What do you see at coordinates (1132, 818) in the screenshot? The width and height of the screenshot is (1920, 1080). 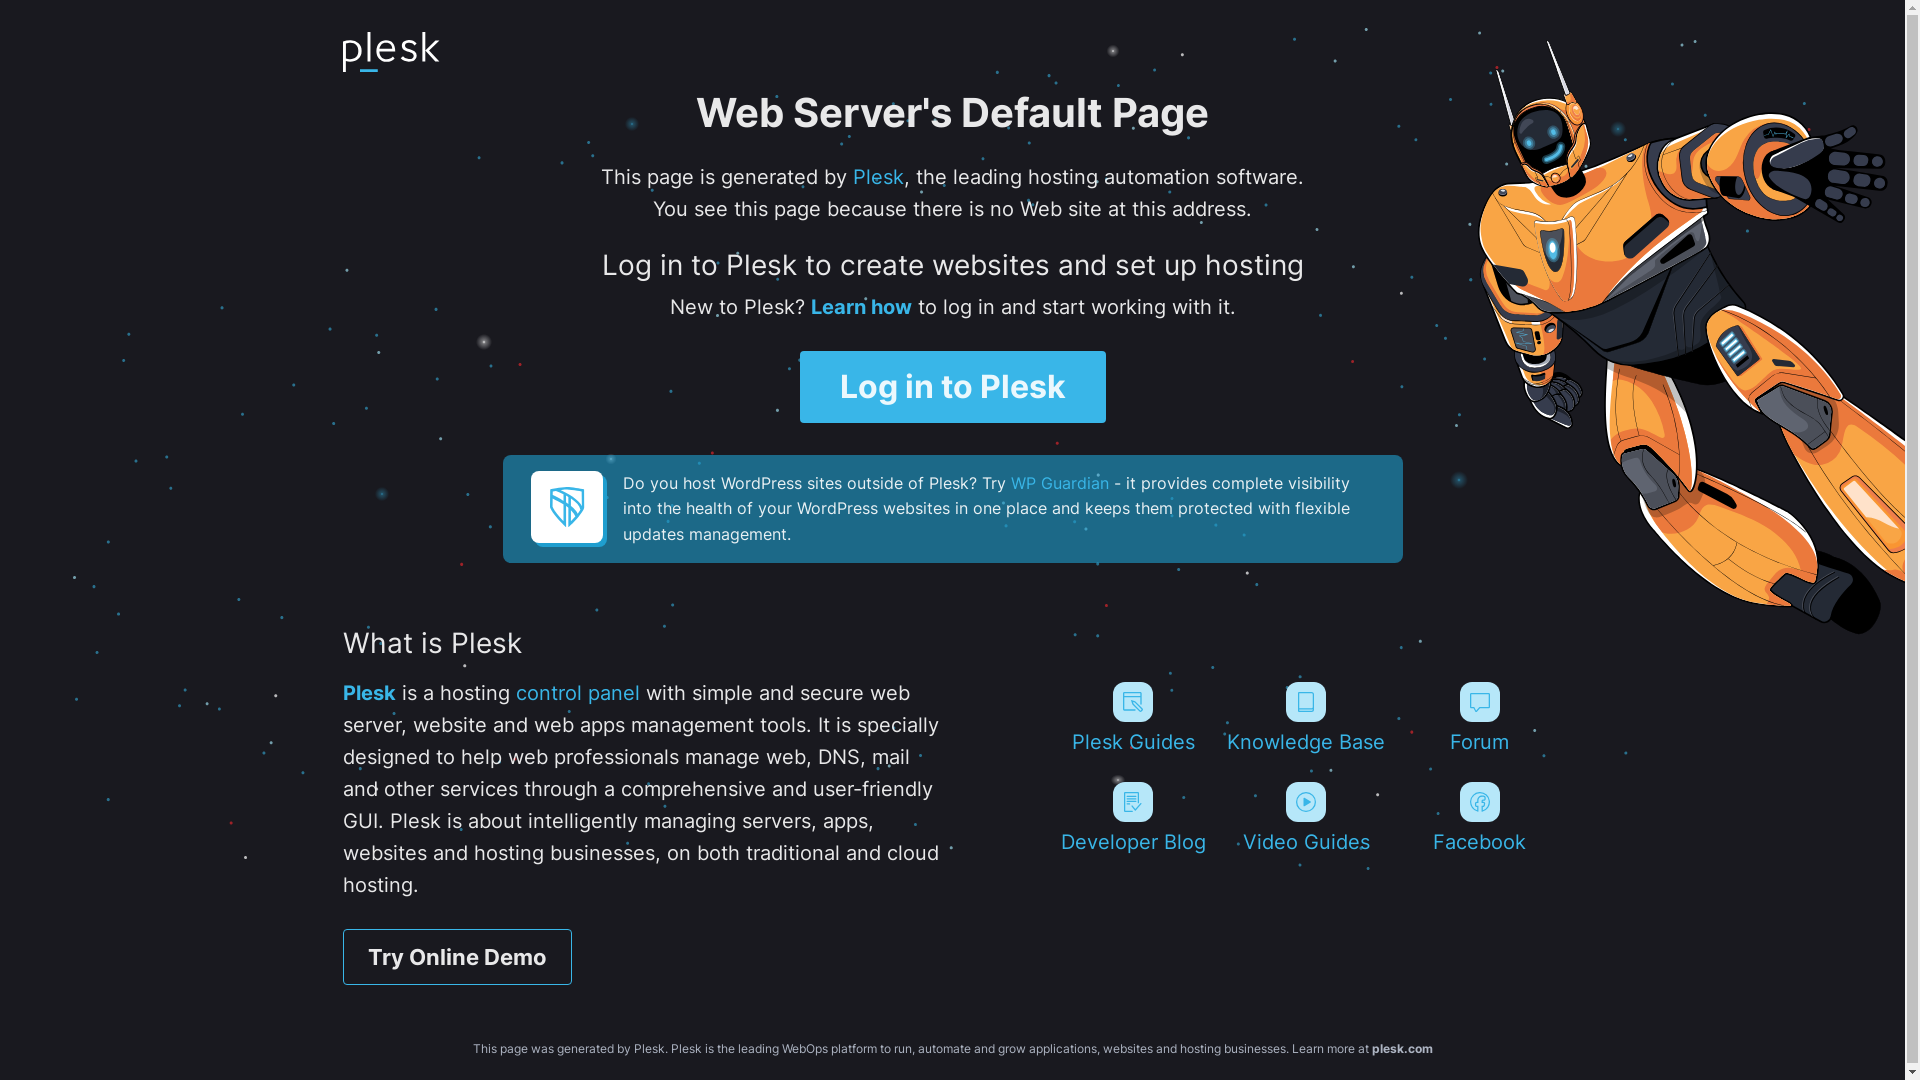 I see `Developer Blog` at bounding box center [1132, 818].